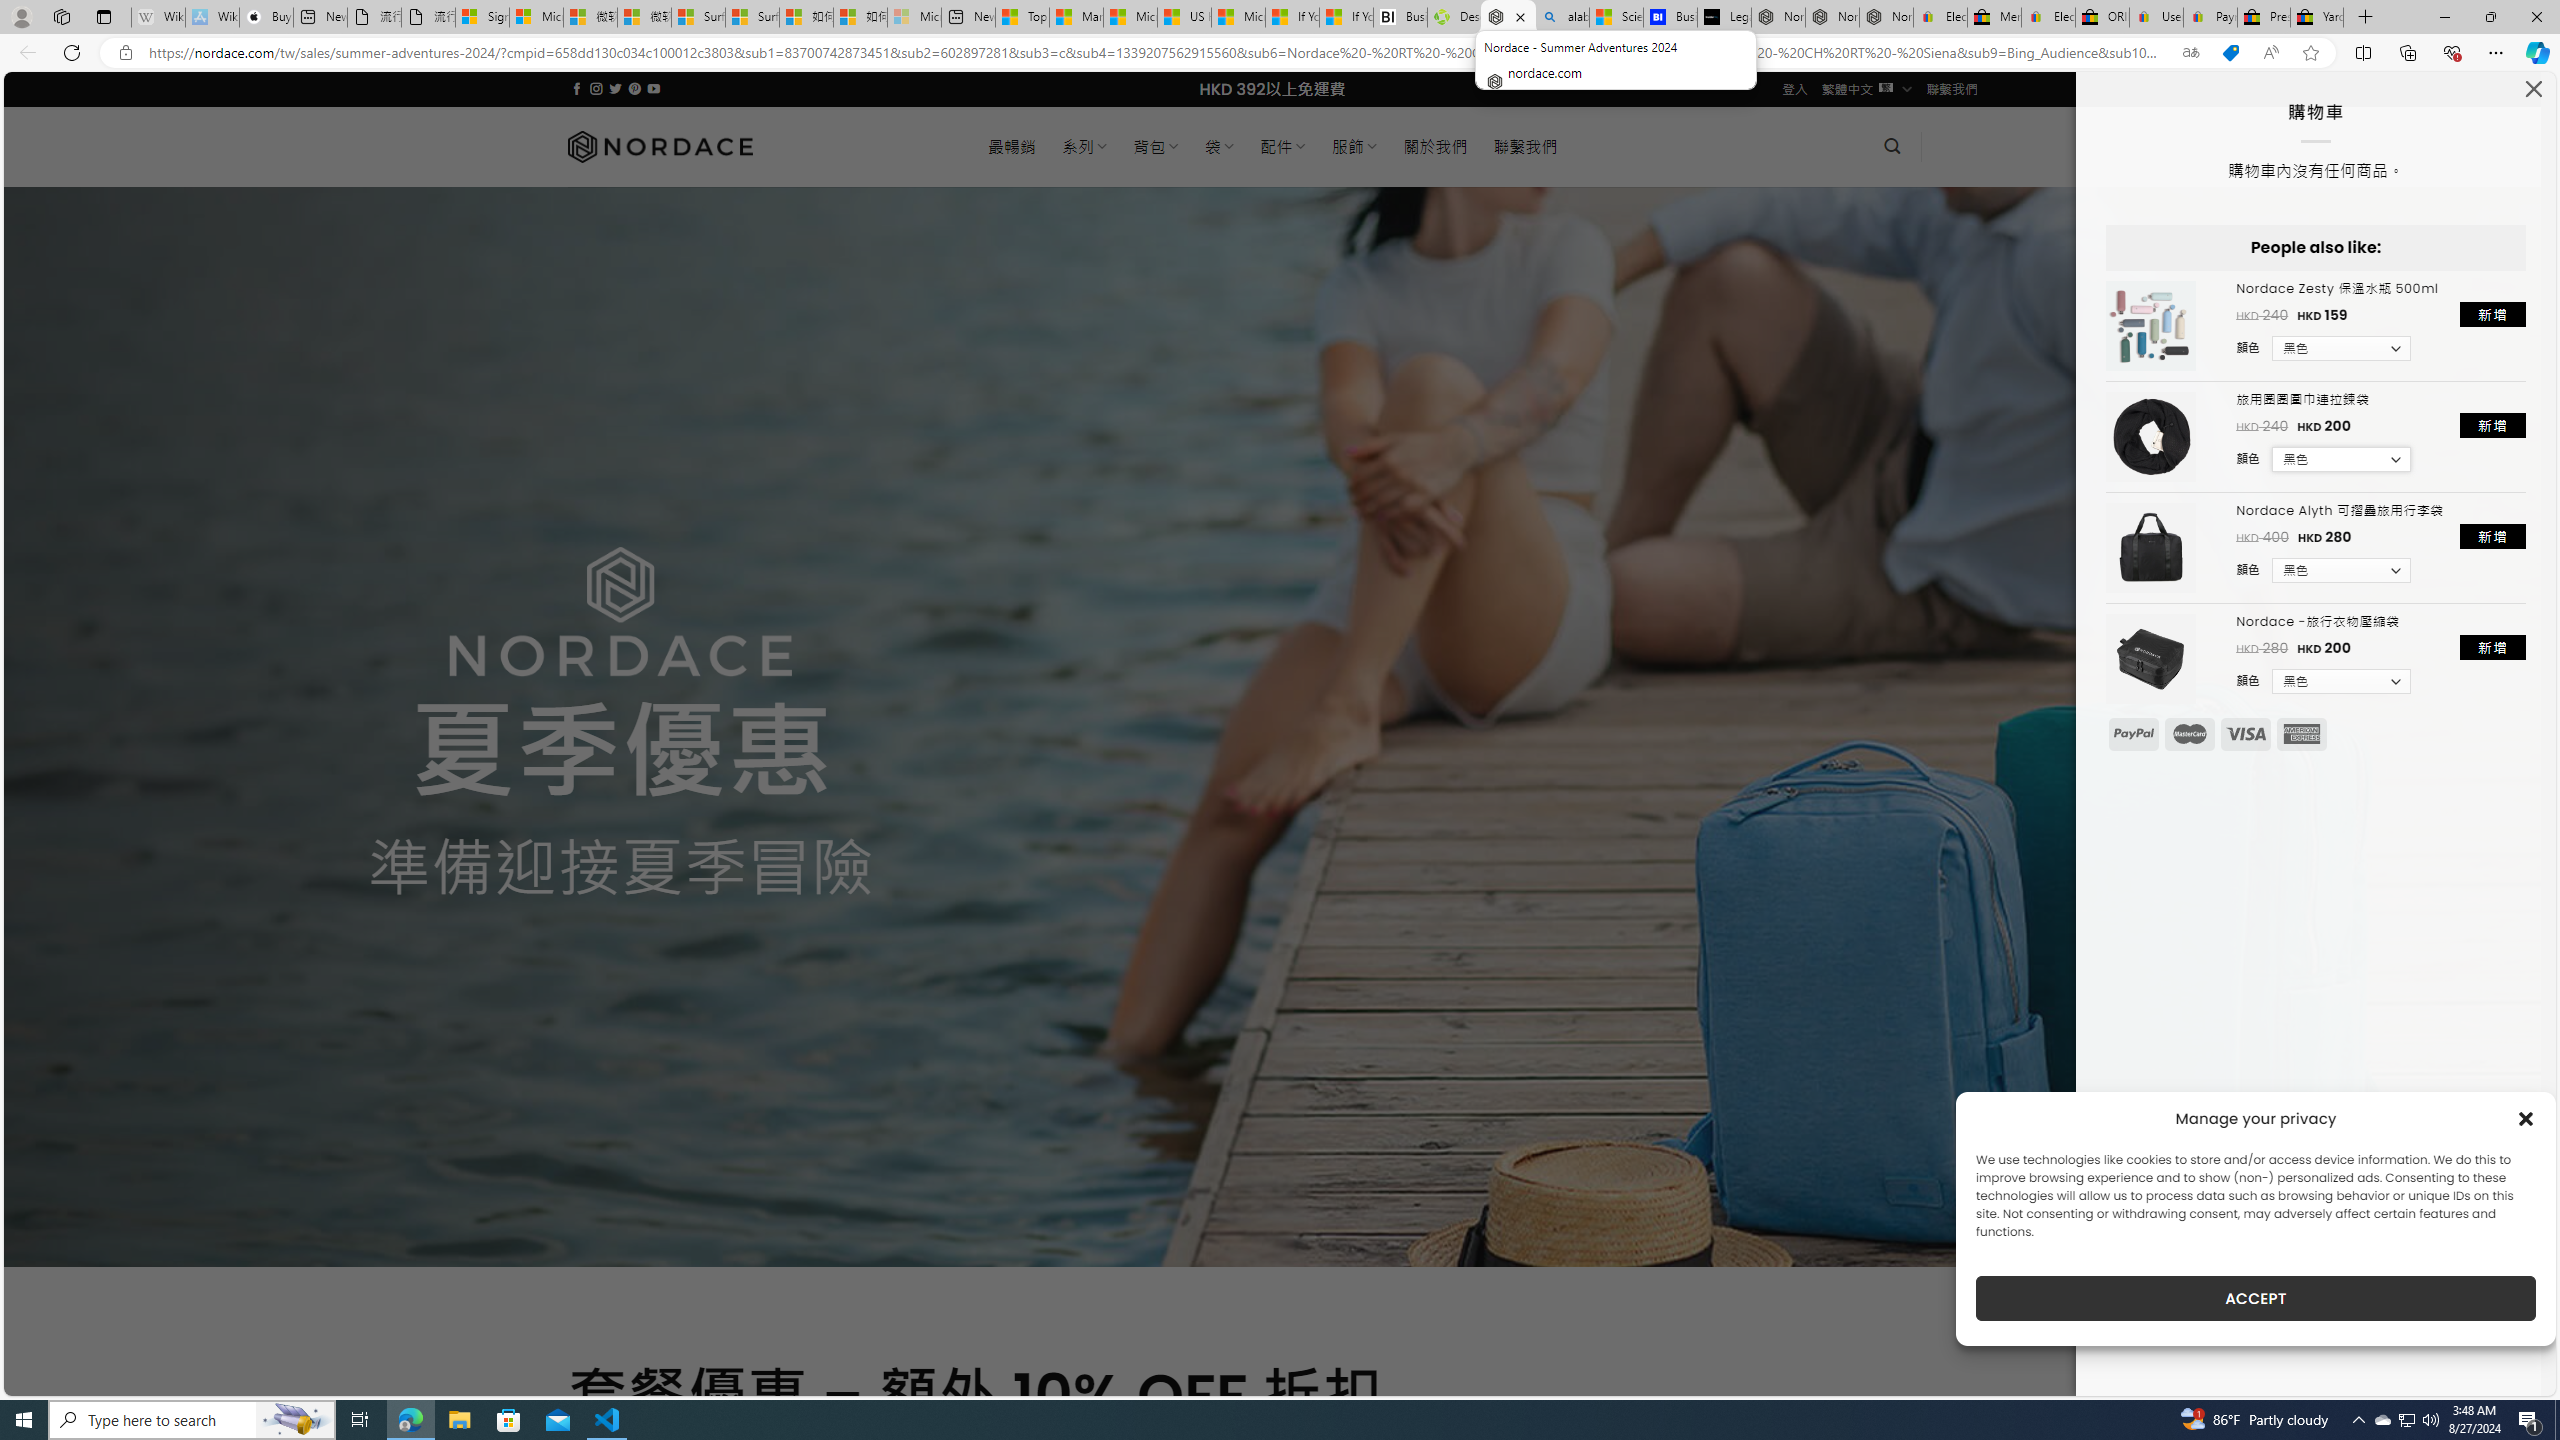 This screenshot has height=1440, width=2560. What do you see at coordinates (2210, 17) in the screenshot?
I see `Payments Terms of Use | eBay.com` at bounding box center [2210, 17].